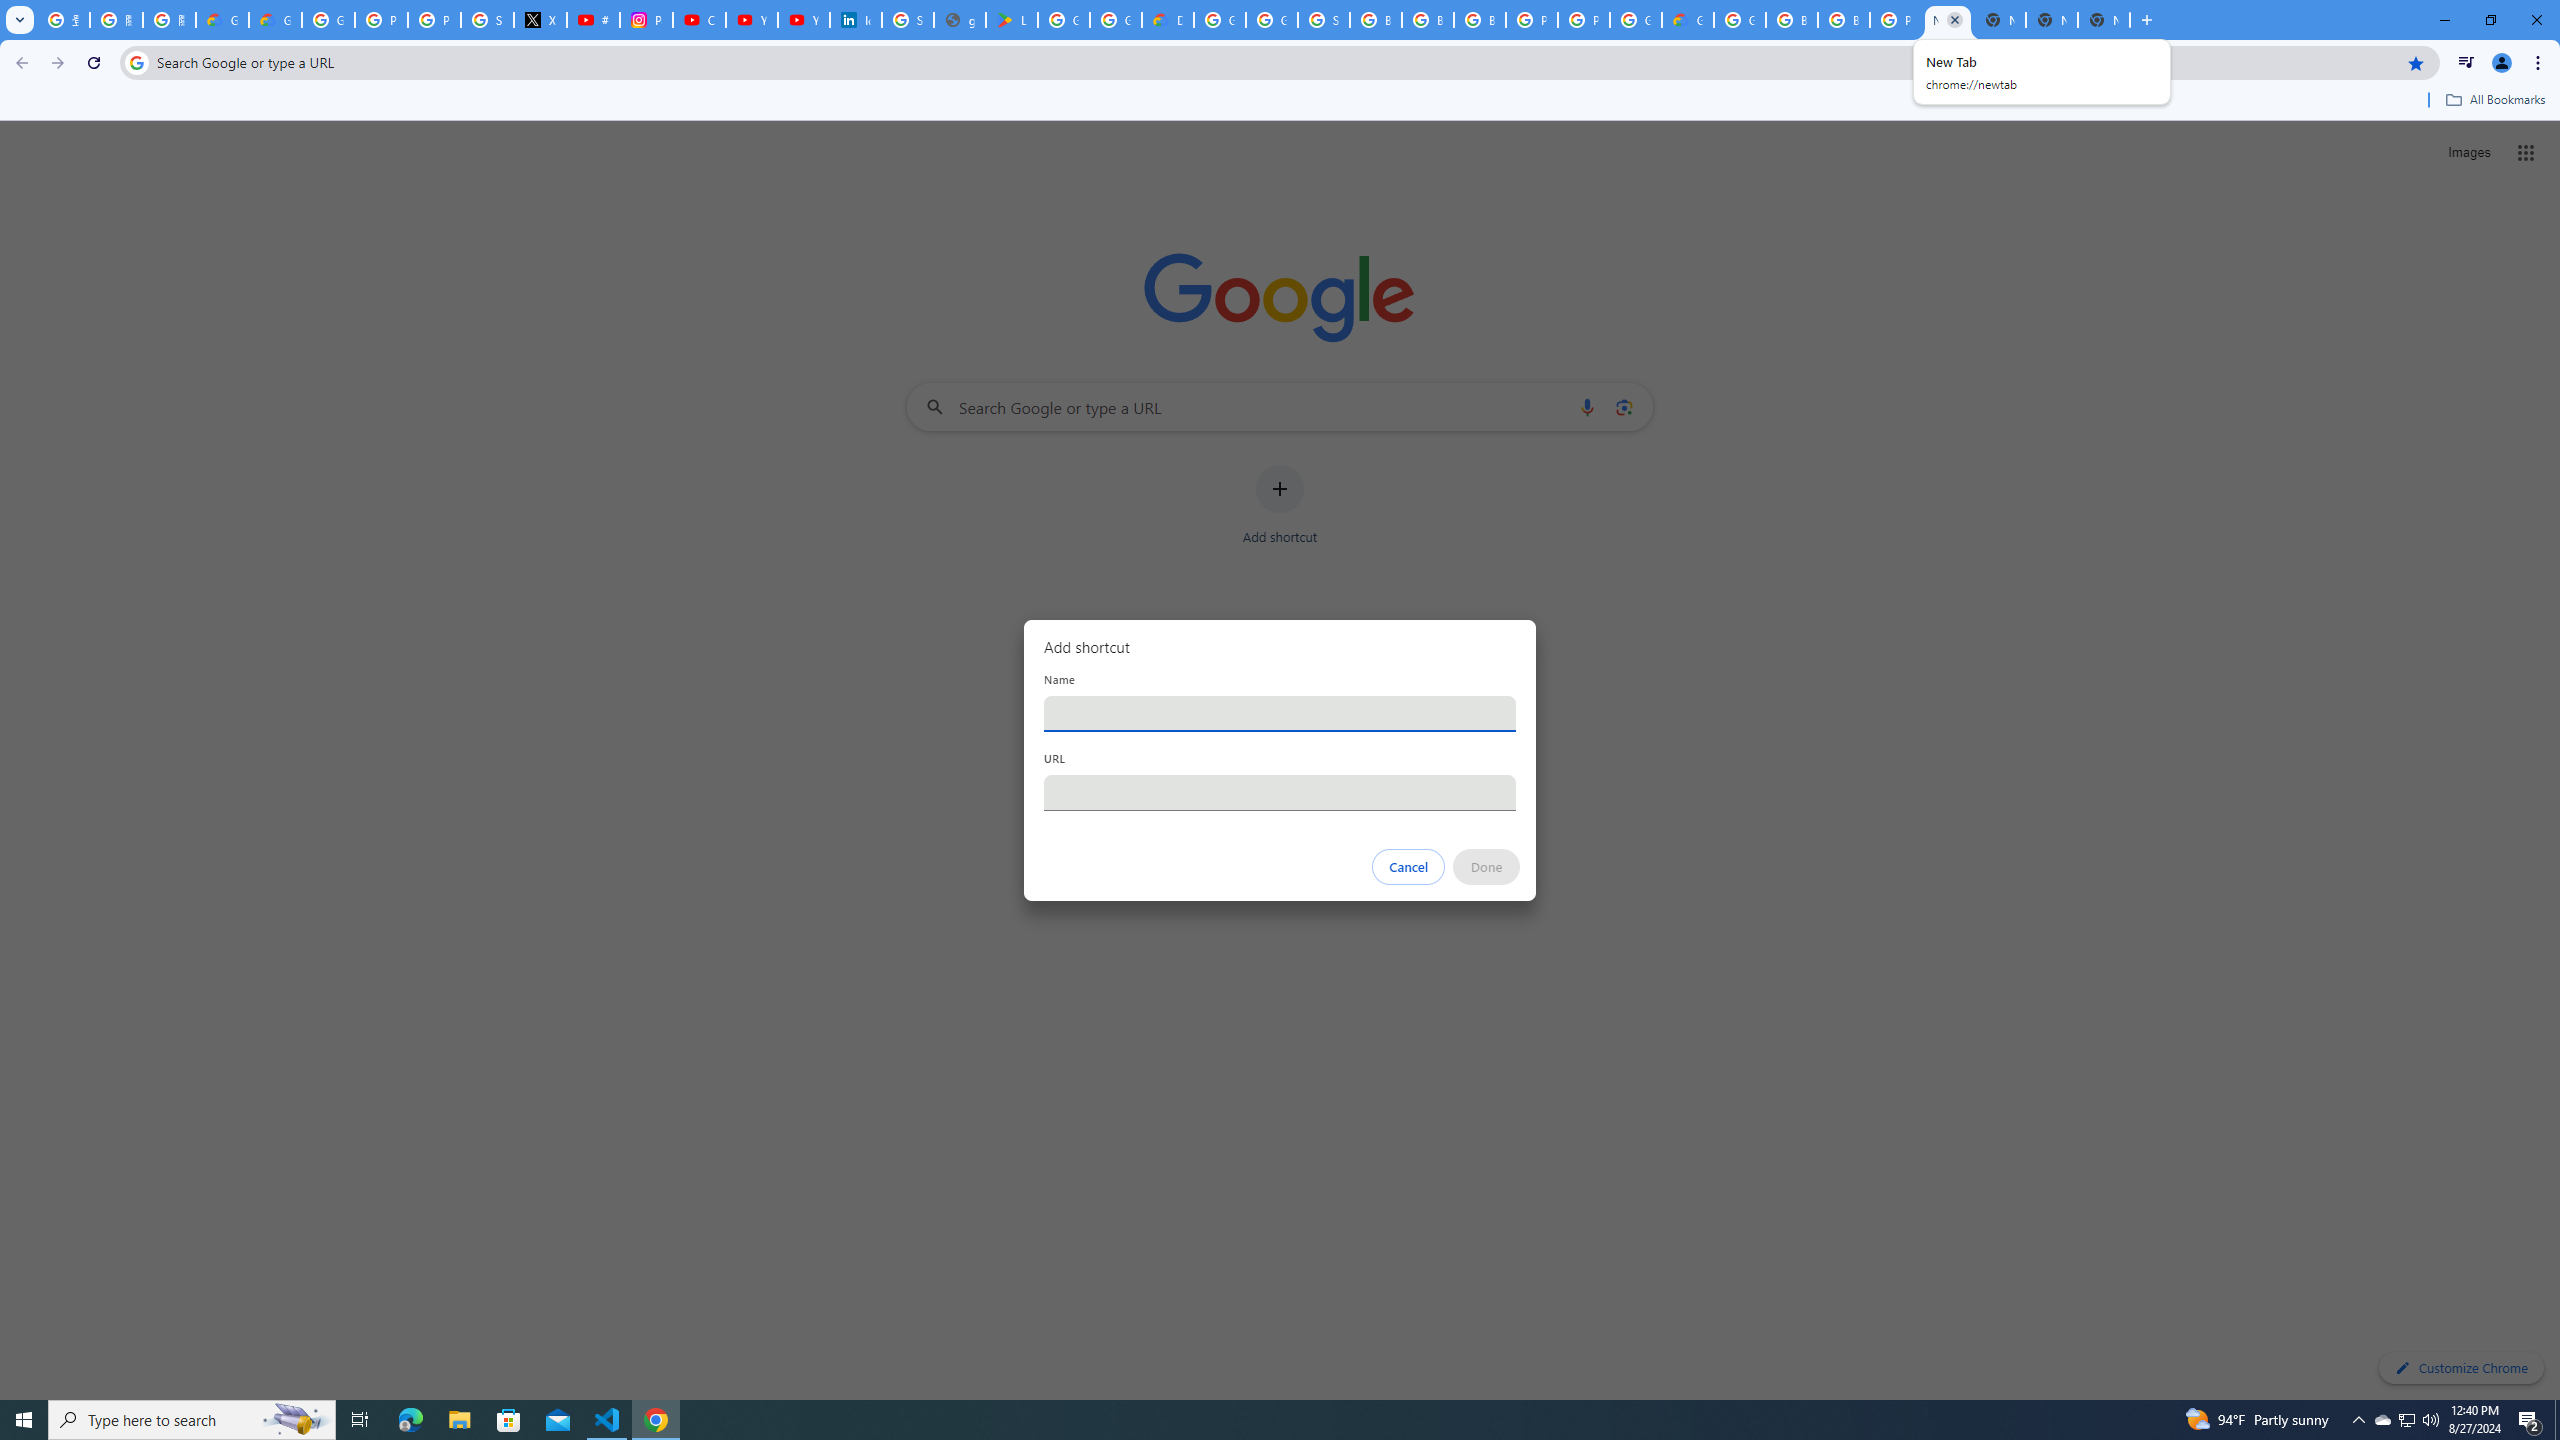 The width and height of the screenshot is (2560, 1440). I want to click on Google Workspace - Specific Terms, so click(1116, 20).